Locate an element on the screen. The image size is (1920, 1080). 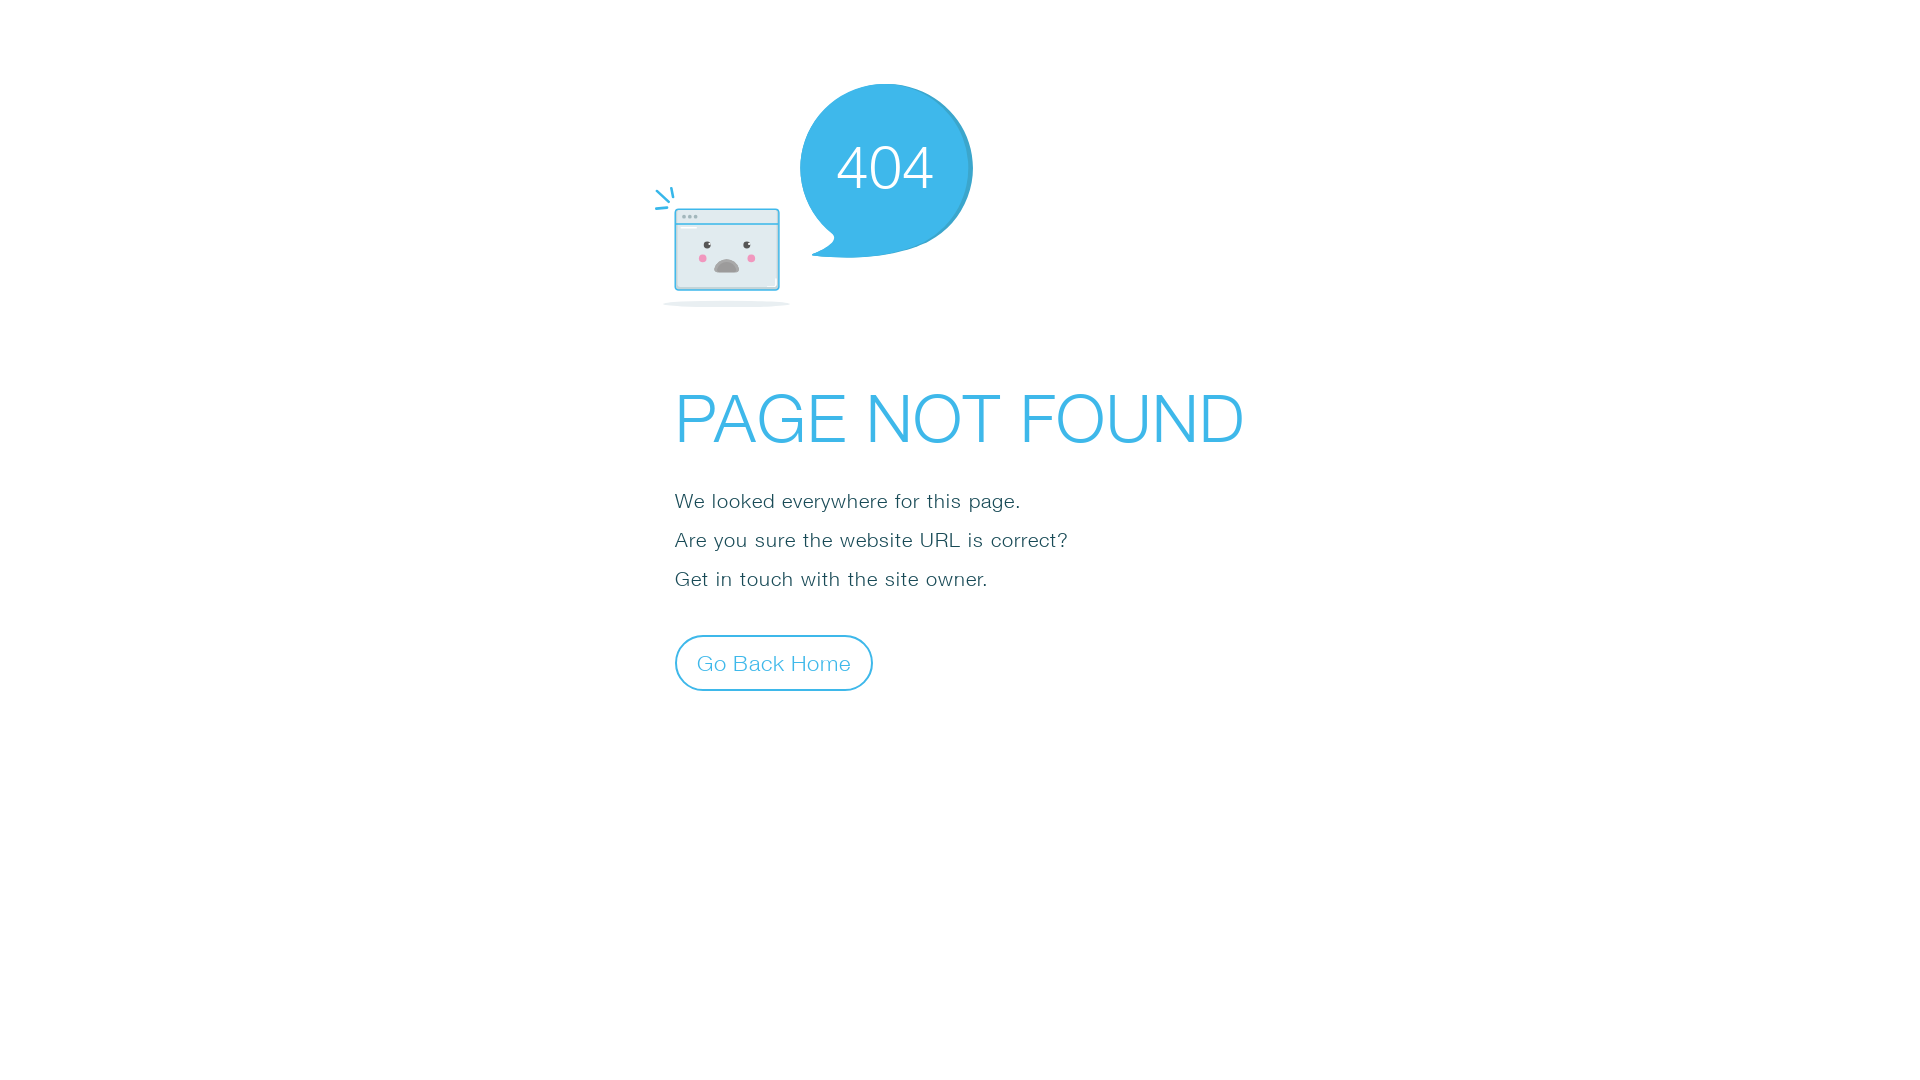
Go Back Home is located at coordinates (774, 662).